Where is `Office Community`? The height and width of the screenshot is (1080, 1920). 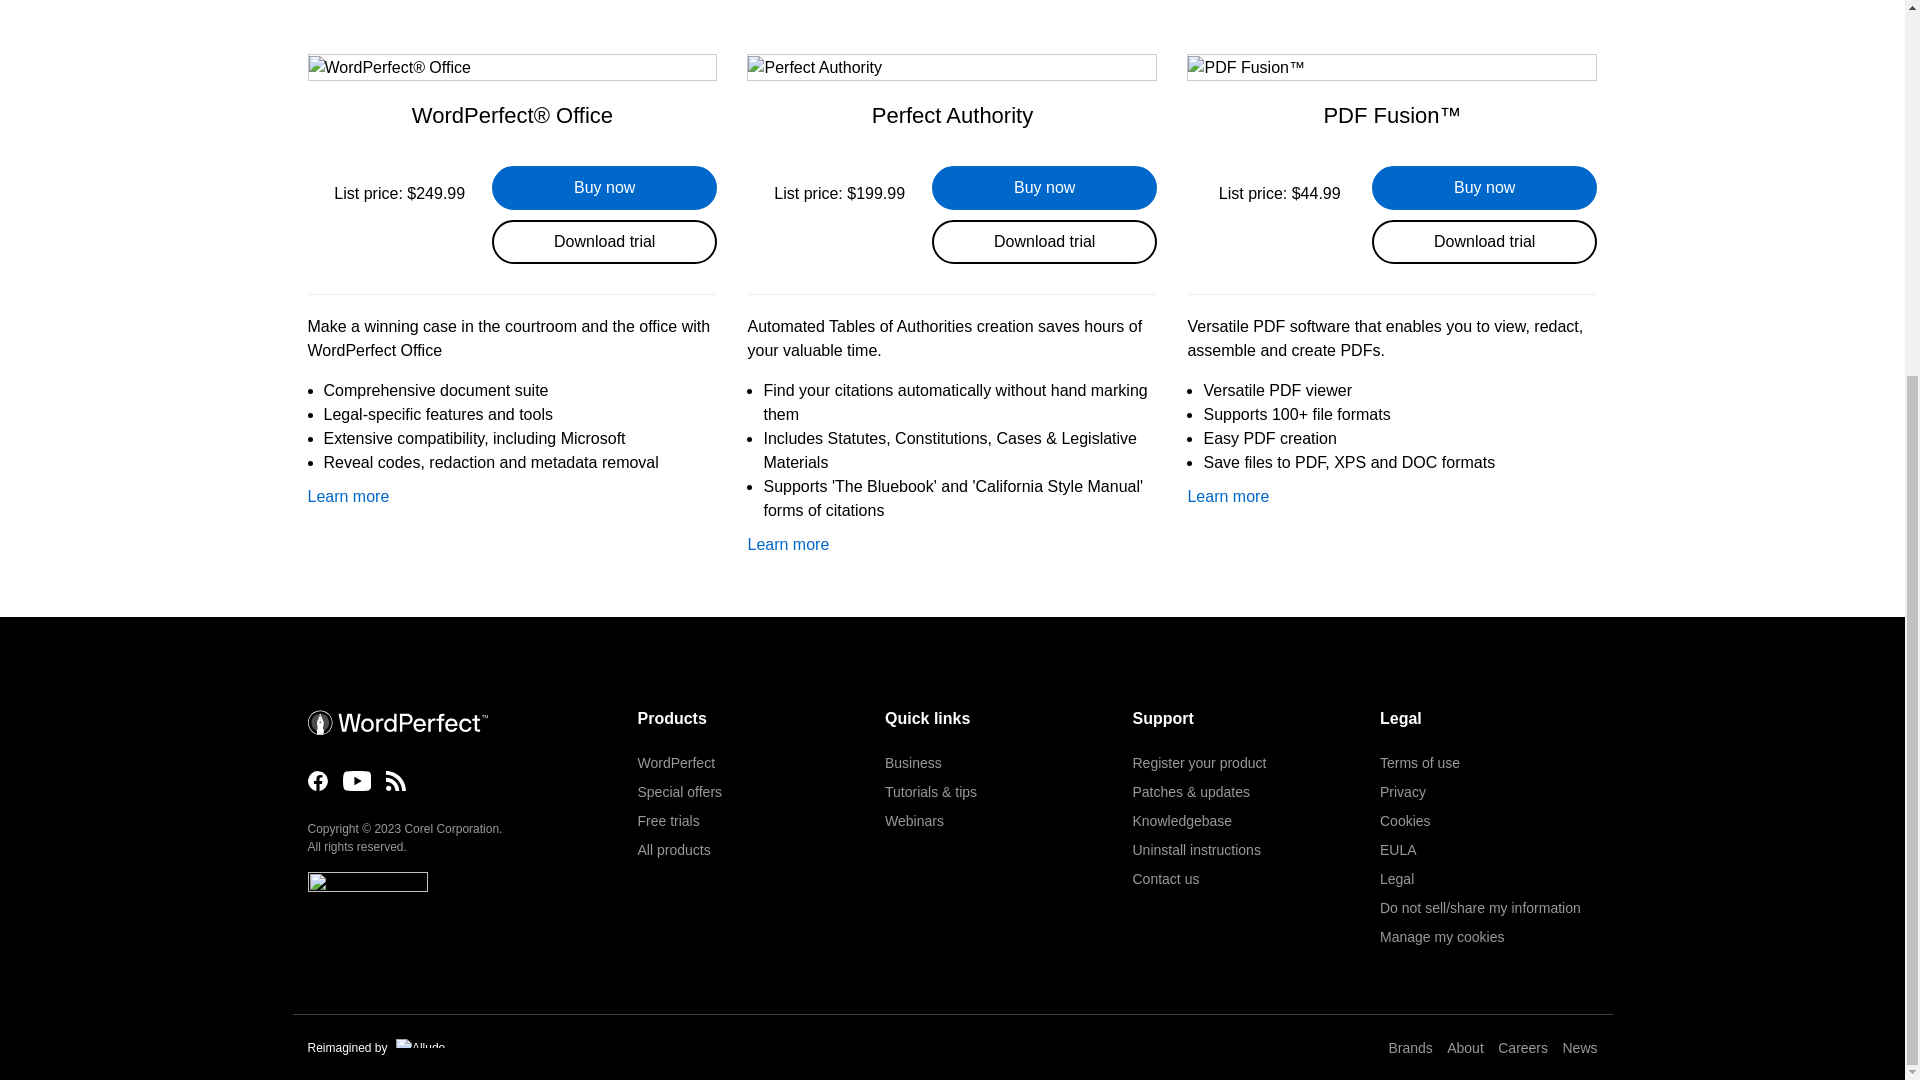
Office Community is located at coordinates (395, 780).